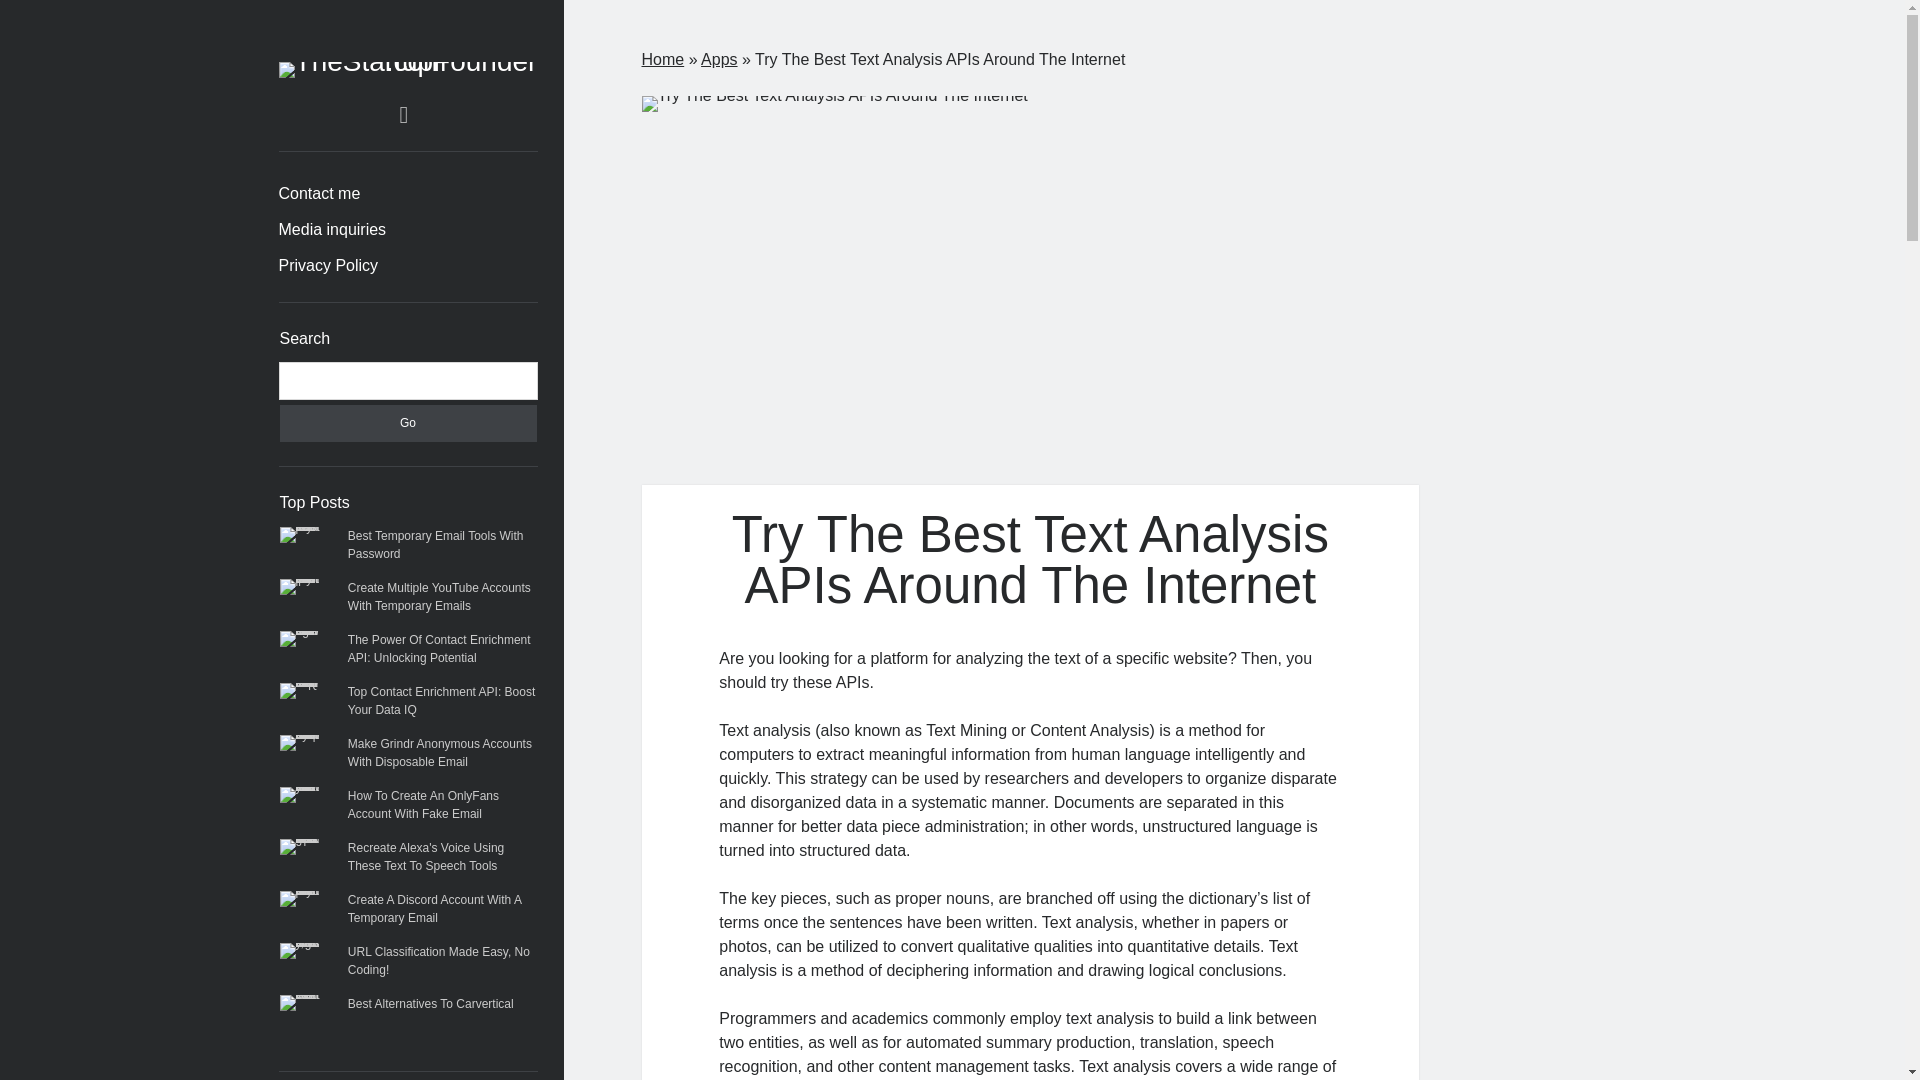 The image size is (1920, 1080). What do you see at coordinates (434, 908) in the screenshot?
I see `Create A Discord Account With A Temporary Email` at bounding box center [434, 908].